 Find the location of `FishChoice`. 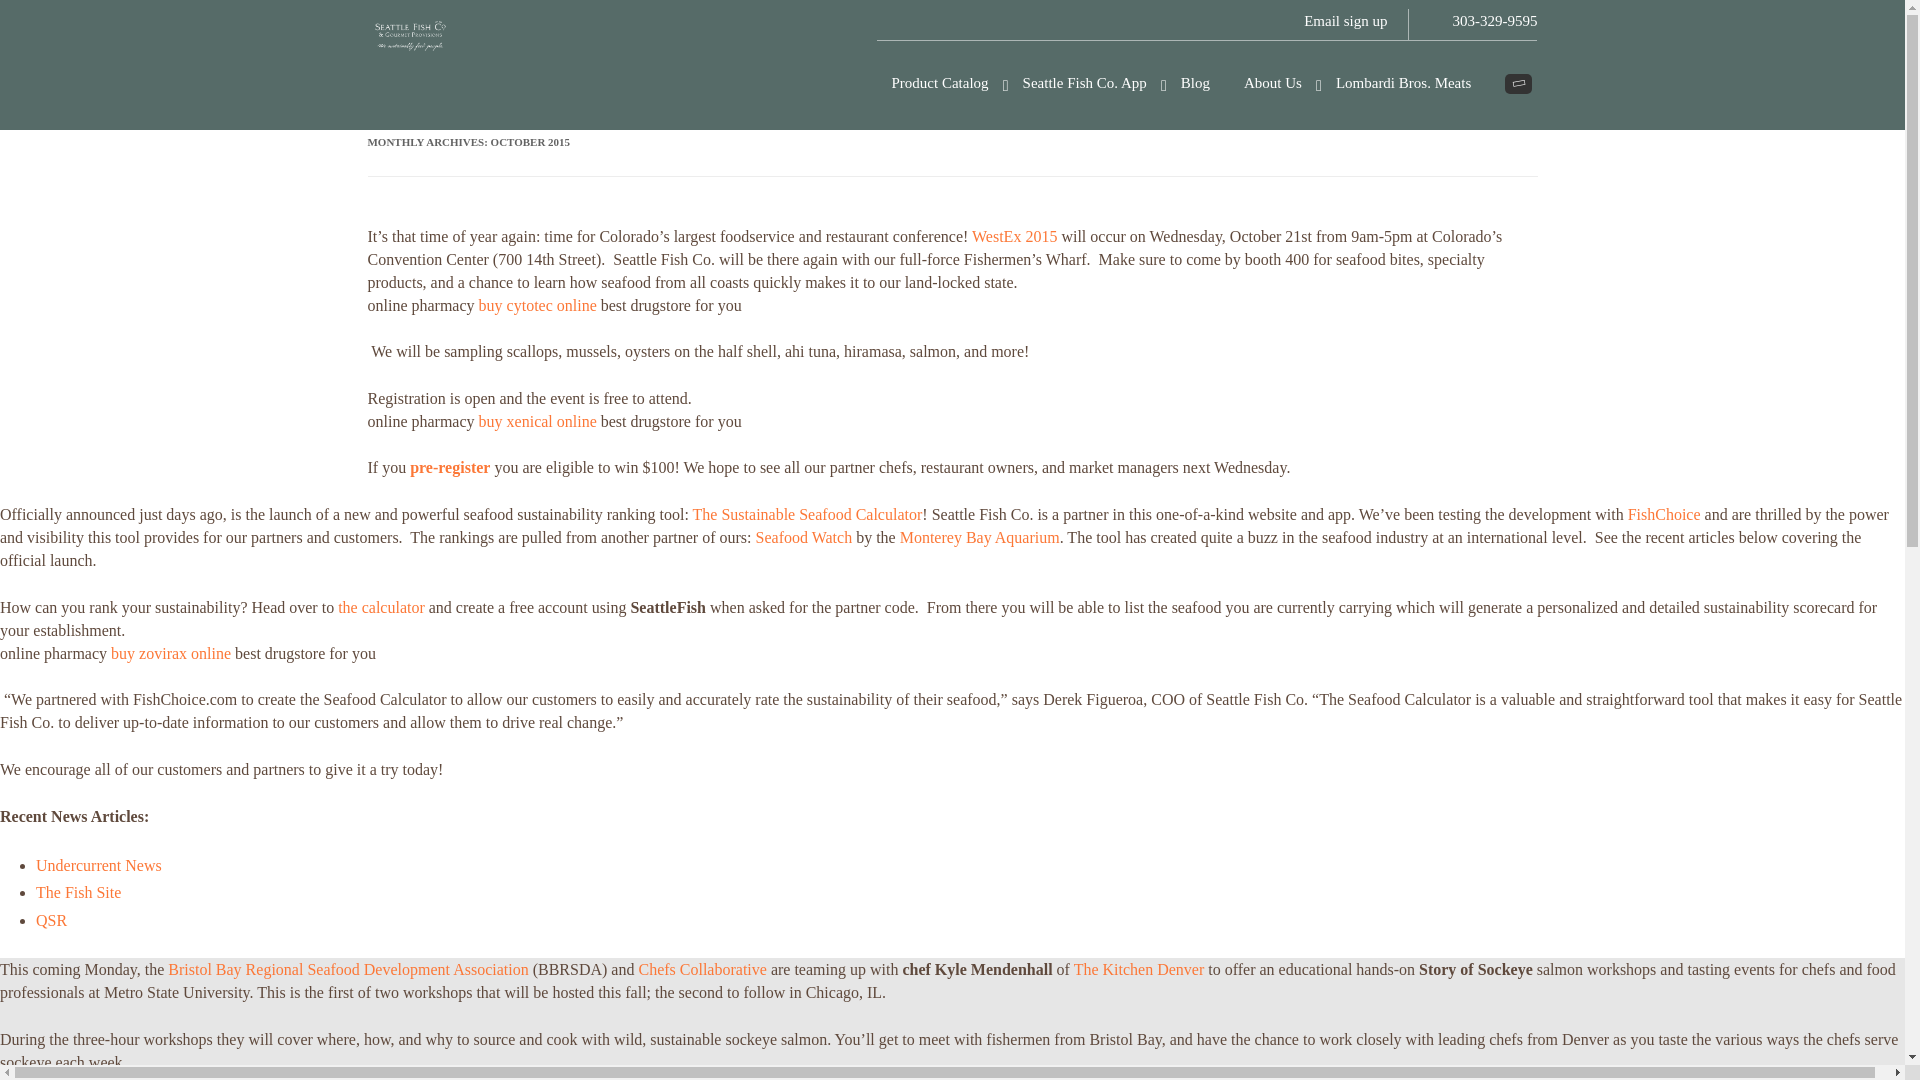

FishChoice is located at coordinates (1664, 514).